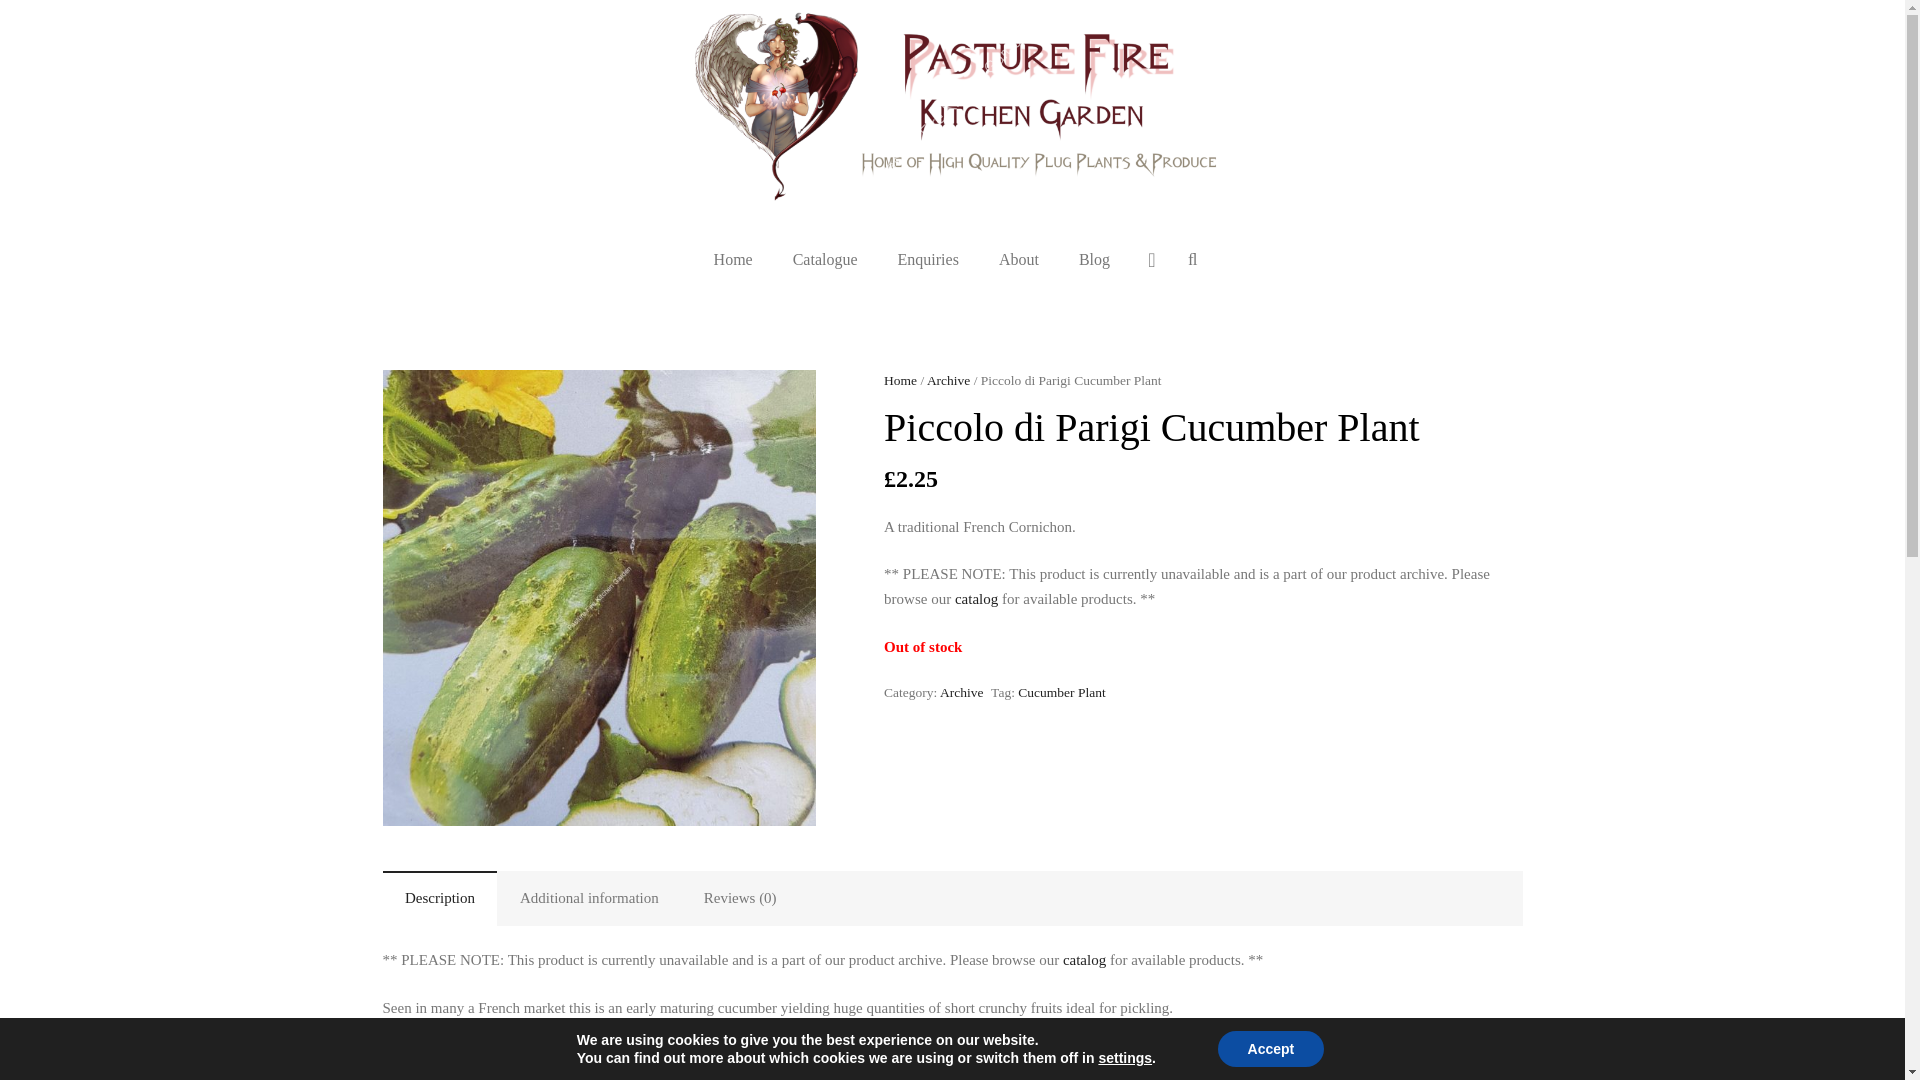  What do you see at coordinates (948, 380) in the screenshot?
I see `Archive` at bounding box center [948, 380].